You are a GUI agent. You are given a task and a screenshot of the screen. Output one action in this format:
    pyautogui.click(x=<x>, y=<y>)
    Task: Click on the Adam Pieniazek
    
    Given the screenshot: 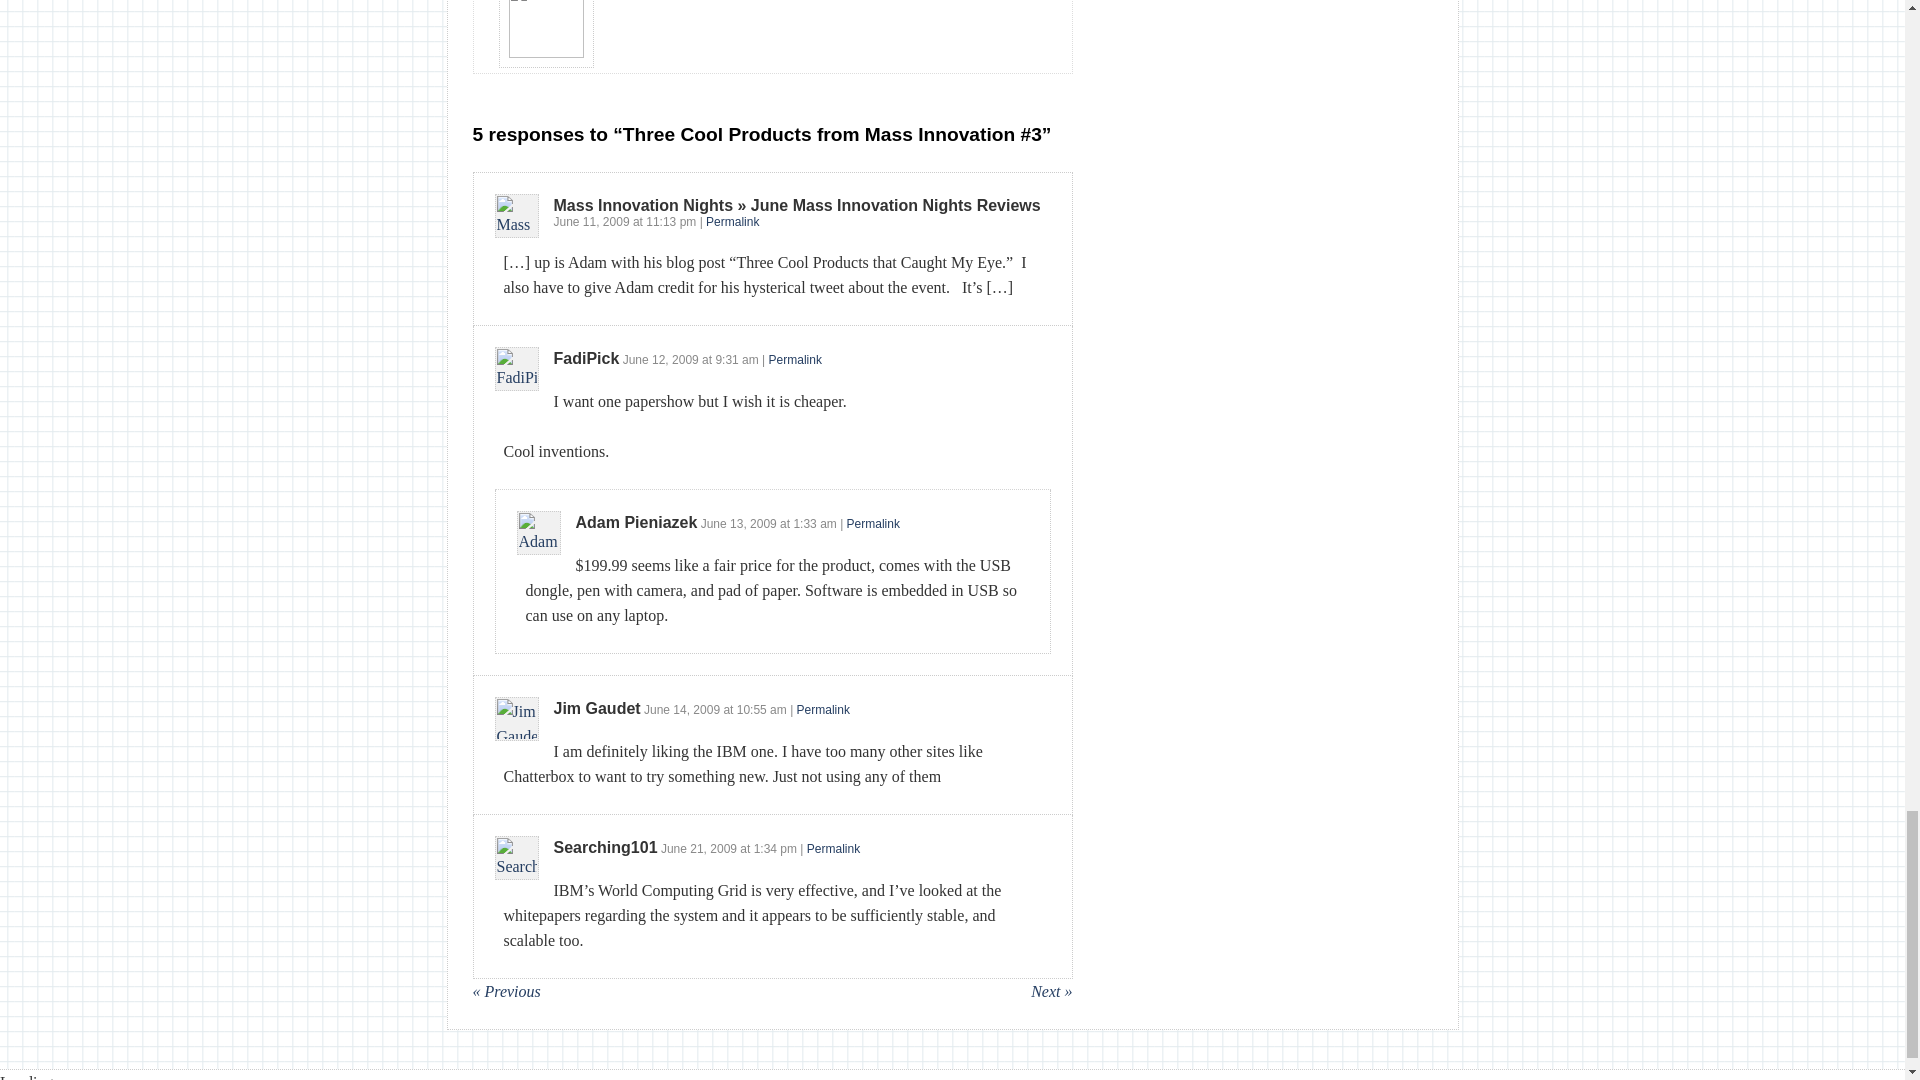 What is the action you would take?
    pyautogui.click(x=637, y=522)
    